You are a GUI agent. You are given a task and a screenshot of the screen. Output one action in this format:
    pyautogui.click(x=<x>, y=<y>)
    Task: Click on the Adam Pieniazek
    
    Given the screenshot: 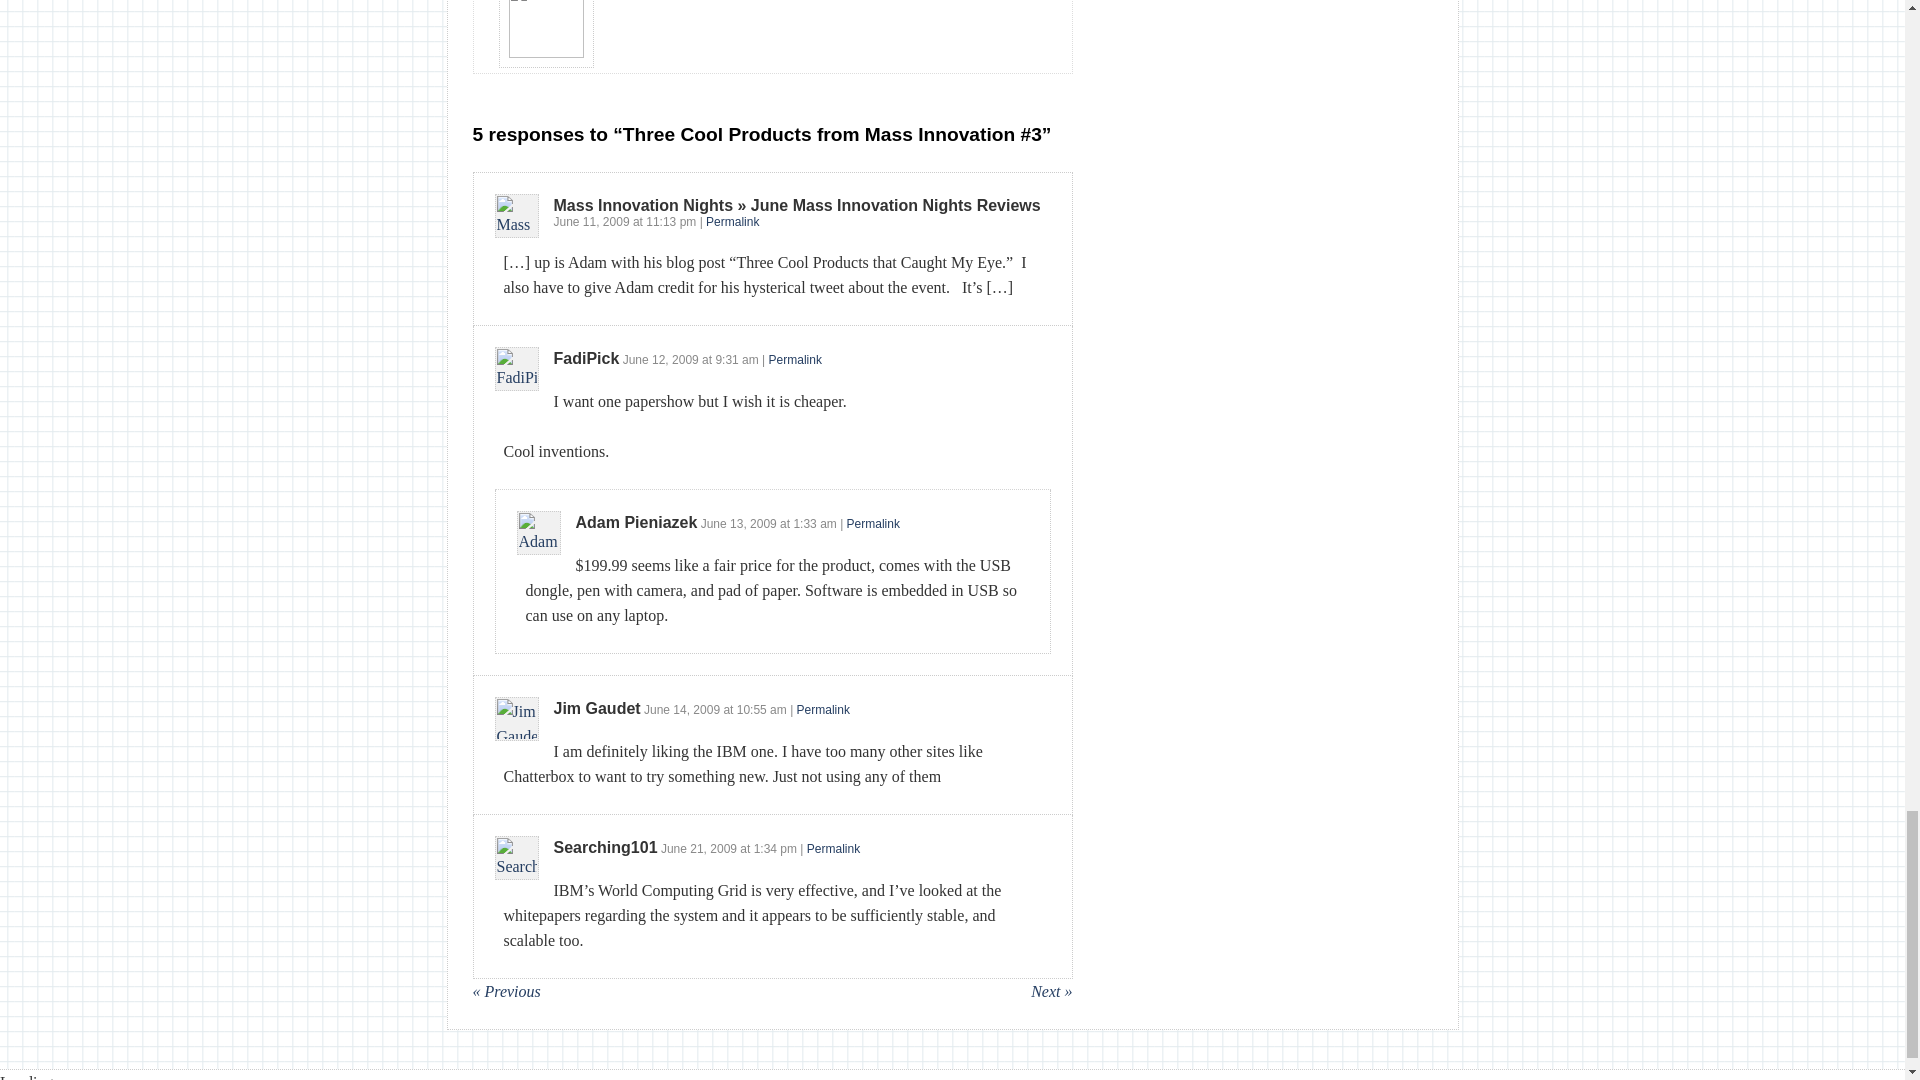 What is the action you would take?
    pyautogui.click(x=637, y=522)
    